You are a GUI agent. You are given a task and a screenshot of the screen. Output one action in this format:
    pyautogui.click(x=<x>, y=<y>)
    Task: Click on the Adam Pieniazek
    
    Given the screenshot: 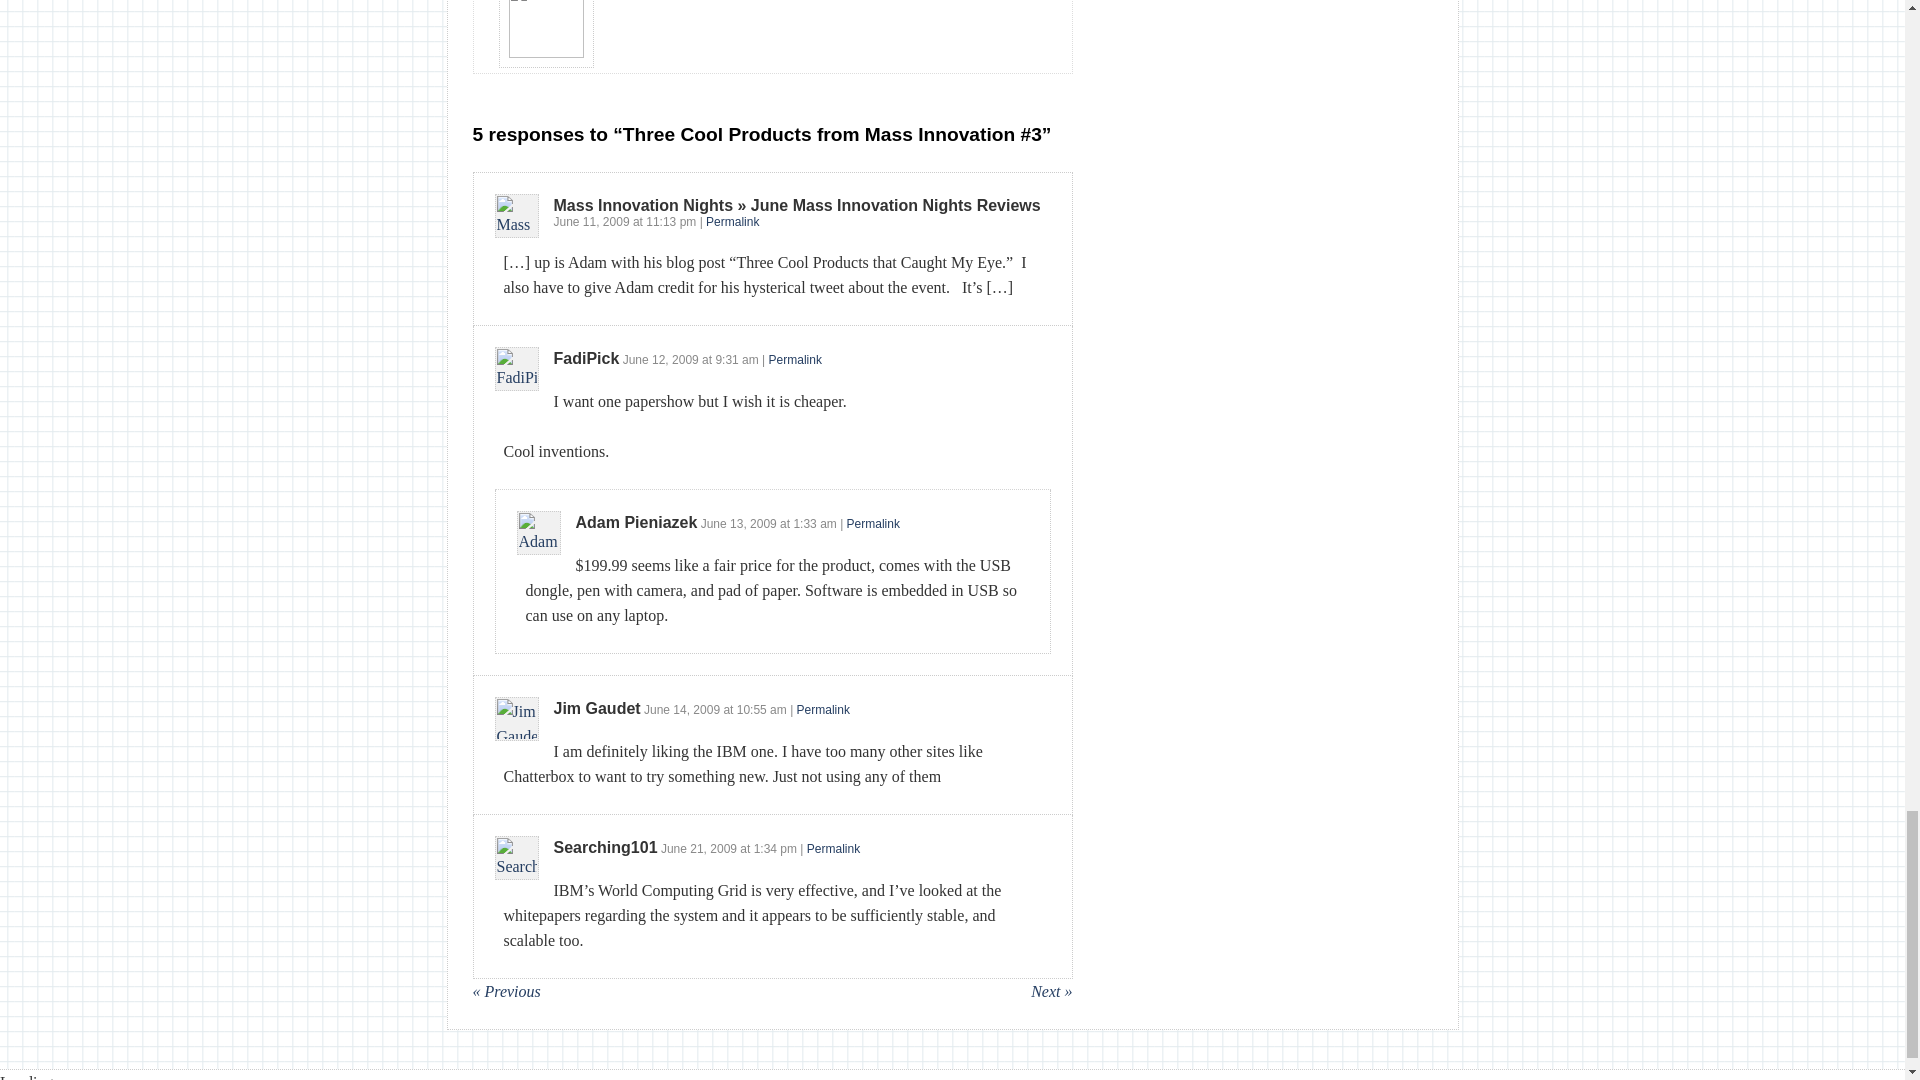 What is the action you would take?
    pyautogui.click(x=637, y=522)
    